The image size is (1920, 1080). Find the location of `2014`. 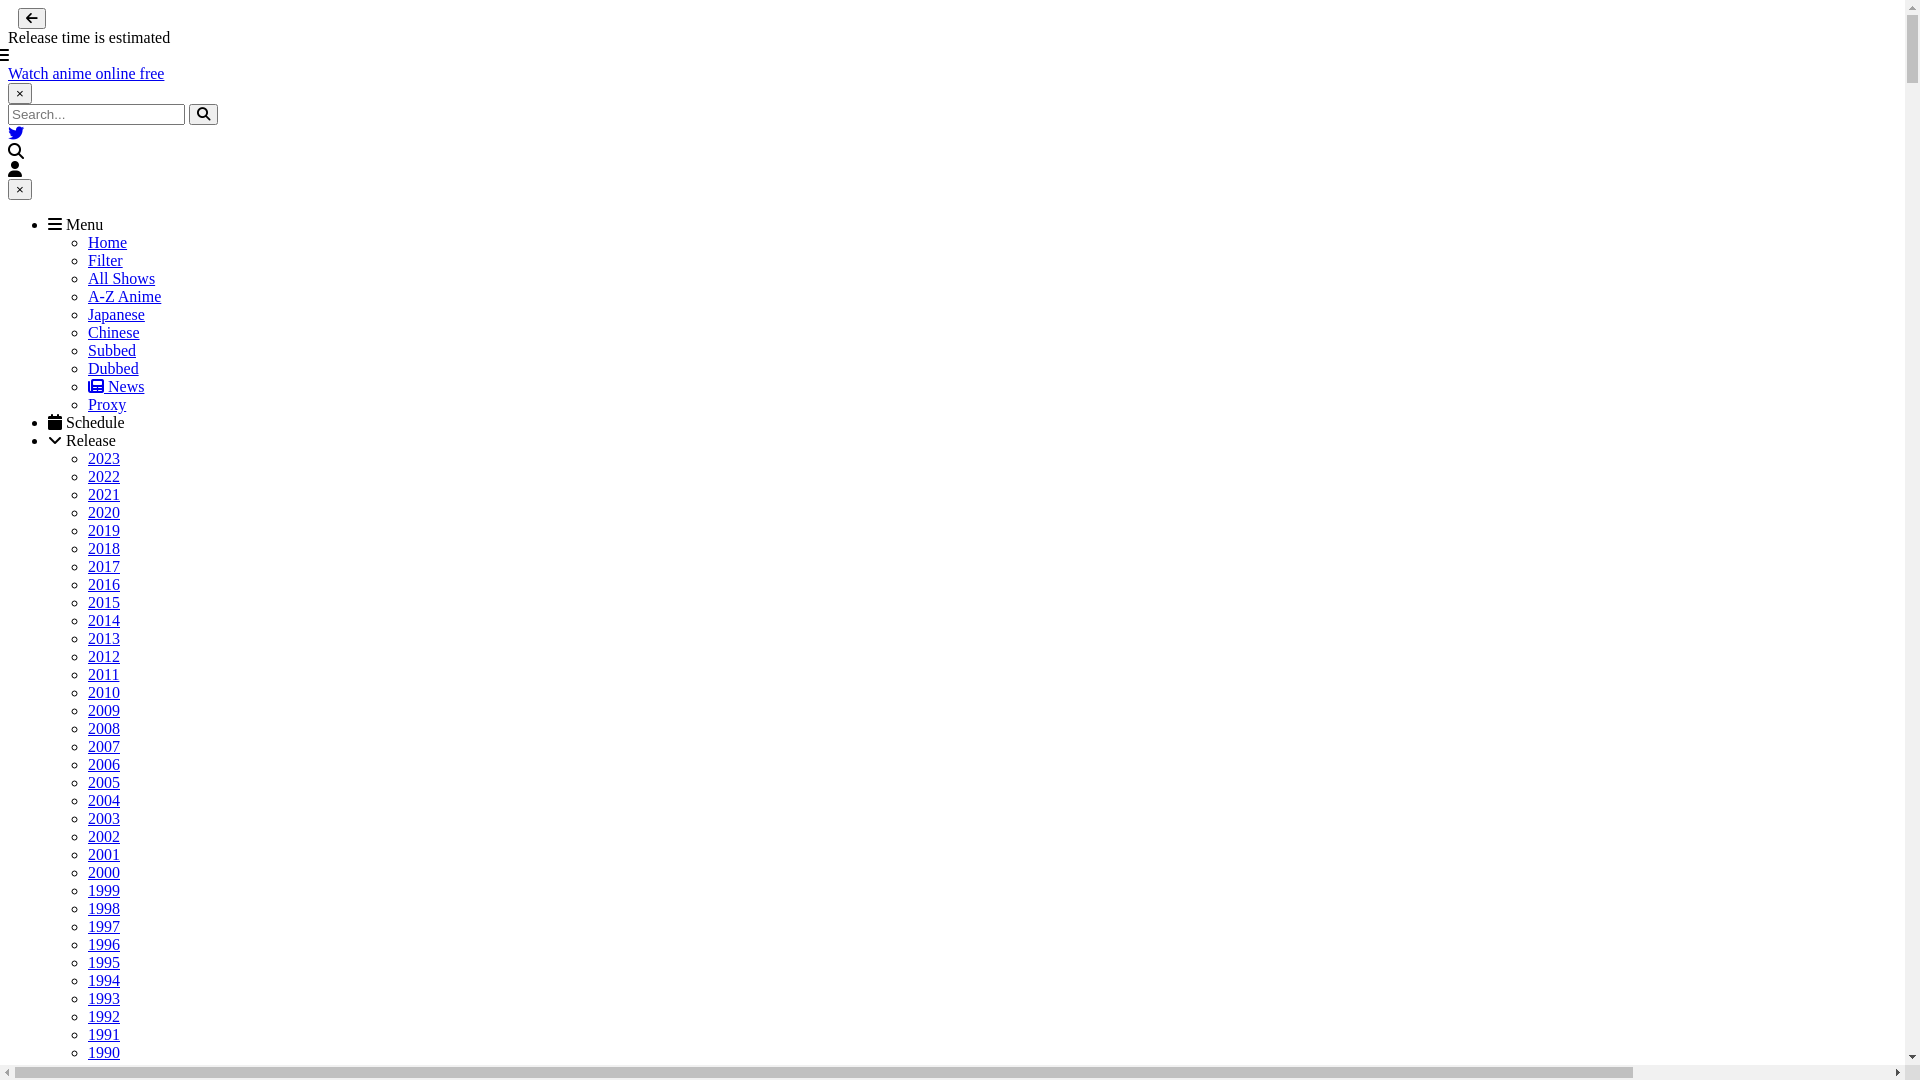

2014 is located at coordinates (104, 620).